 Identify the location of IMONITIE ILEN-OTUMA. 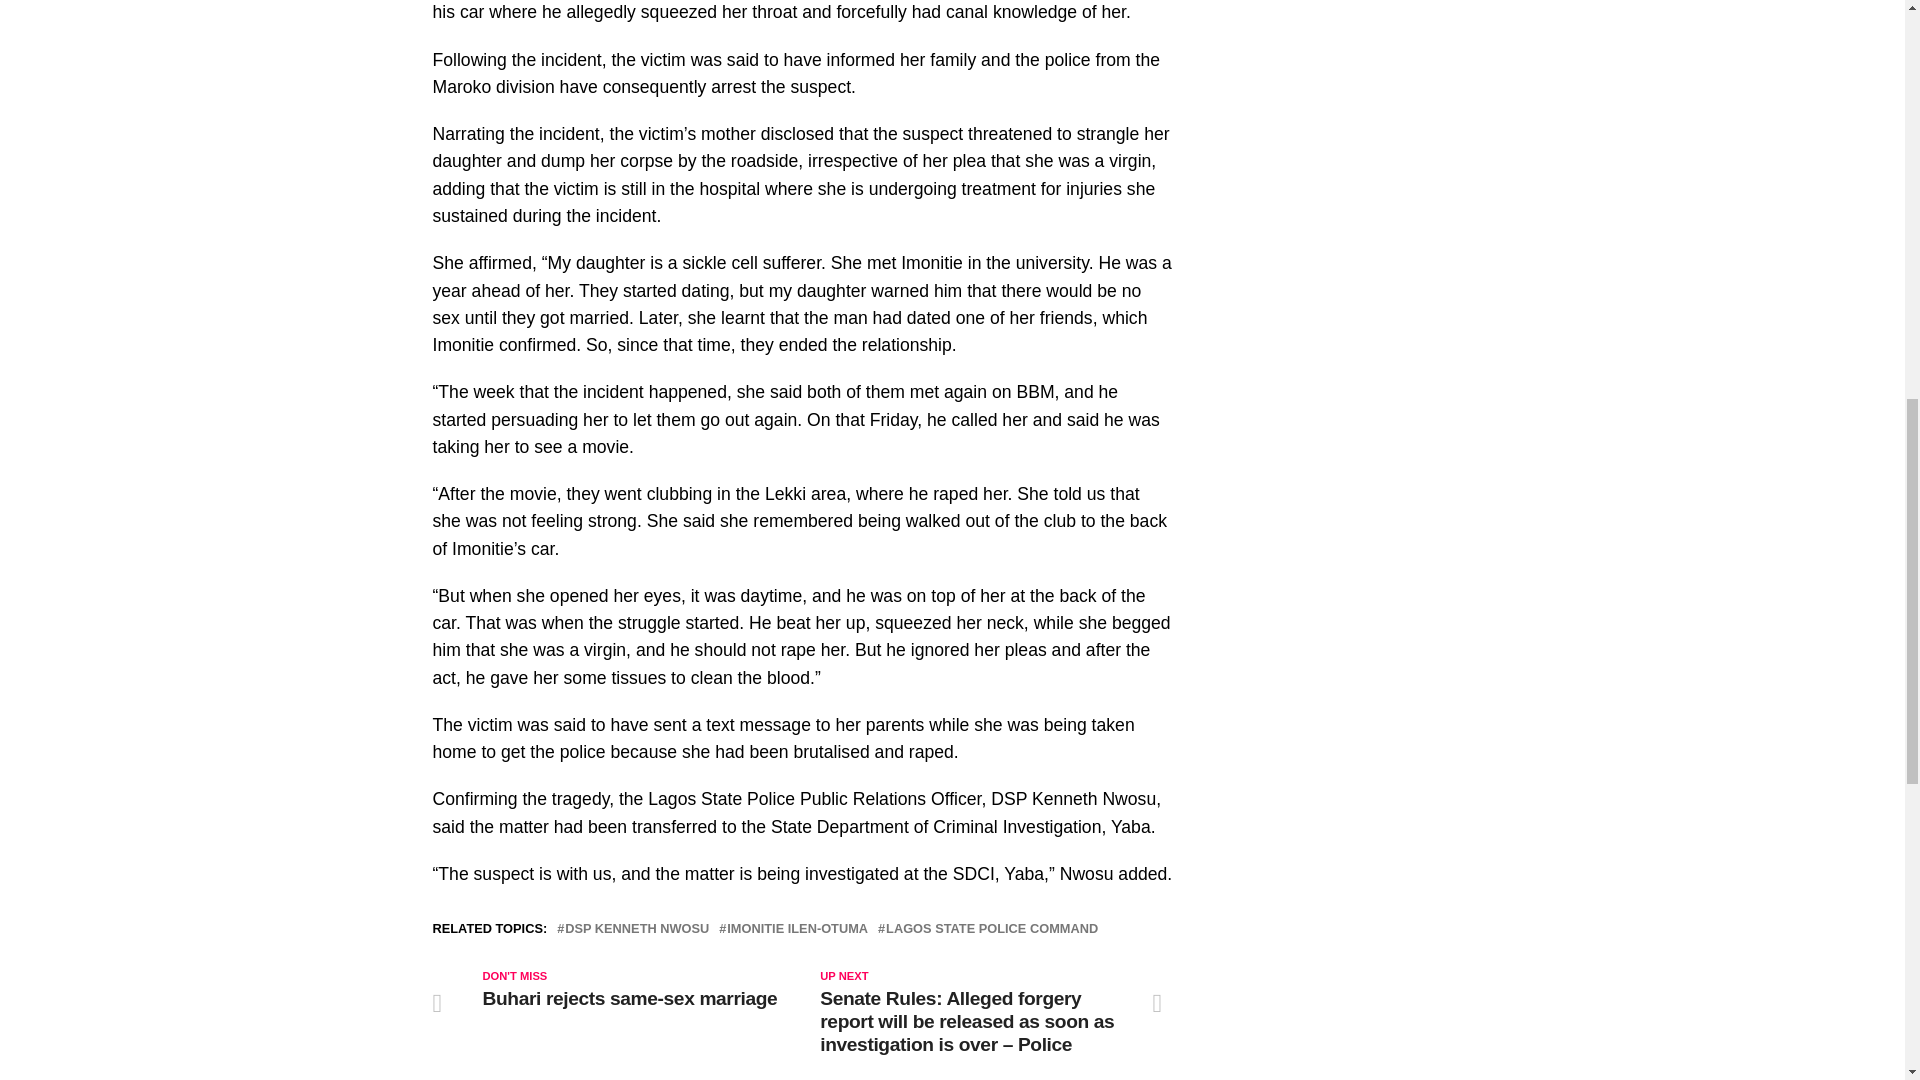
(797, 930).